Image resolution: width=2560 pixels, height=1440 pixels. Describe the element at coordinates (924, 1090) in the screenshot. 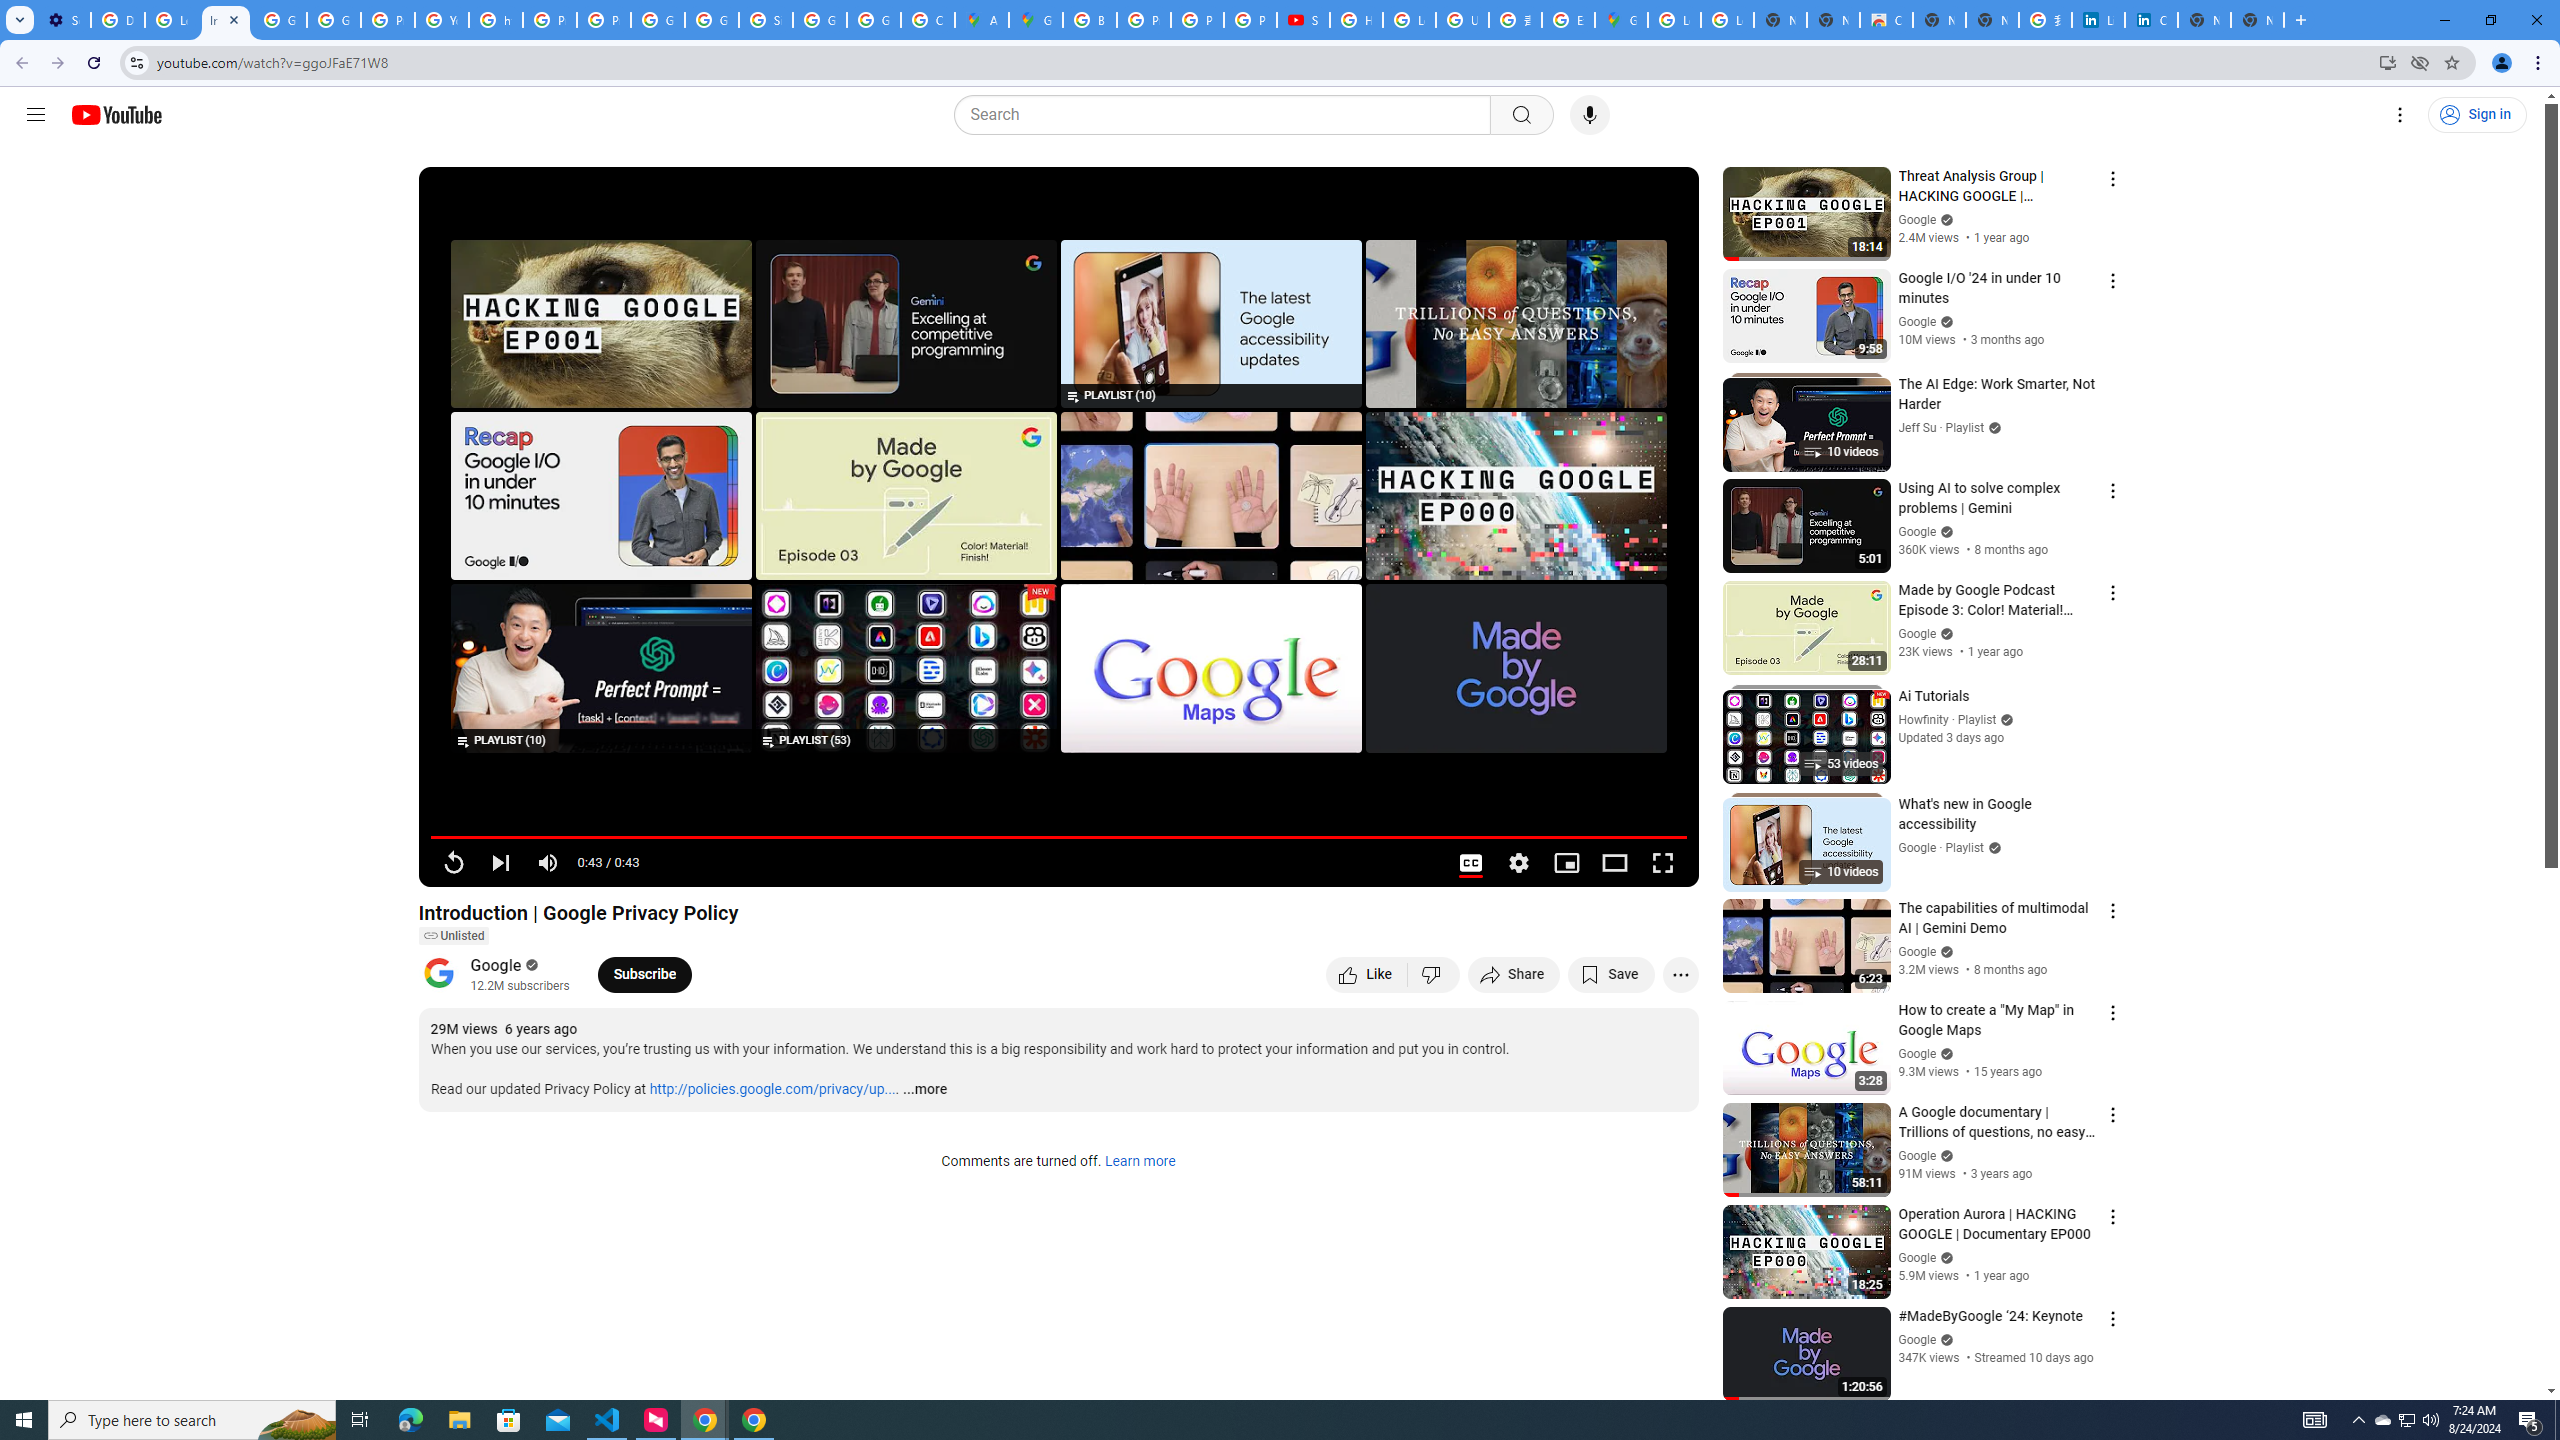

I see `...more` at that location.